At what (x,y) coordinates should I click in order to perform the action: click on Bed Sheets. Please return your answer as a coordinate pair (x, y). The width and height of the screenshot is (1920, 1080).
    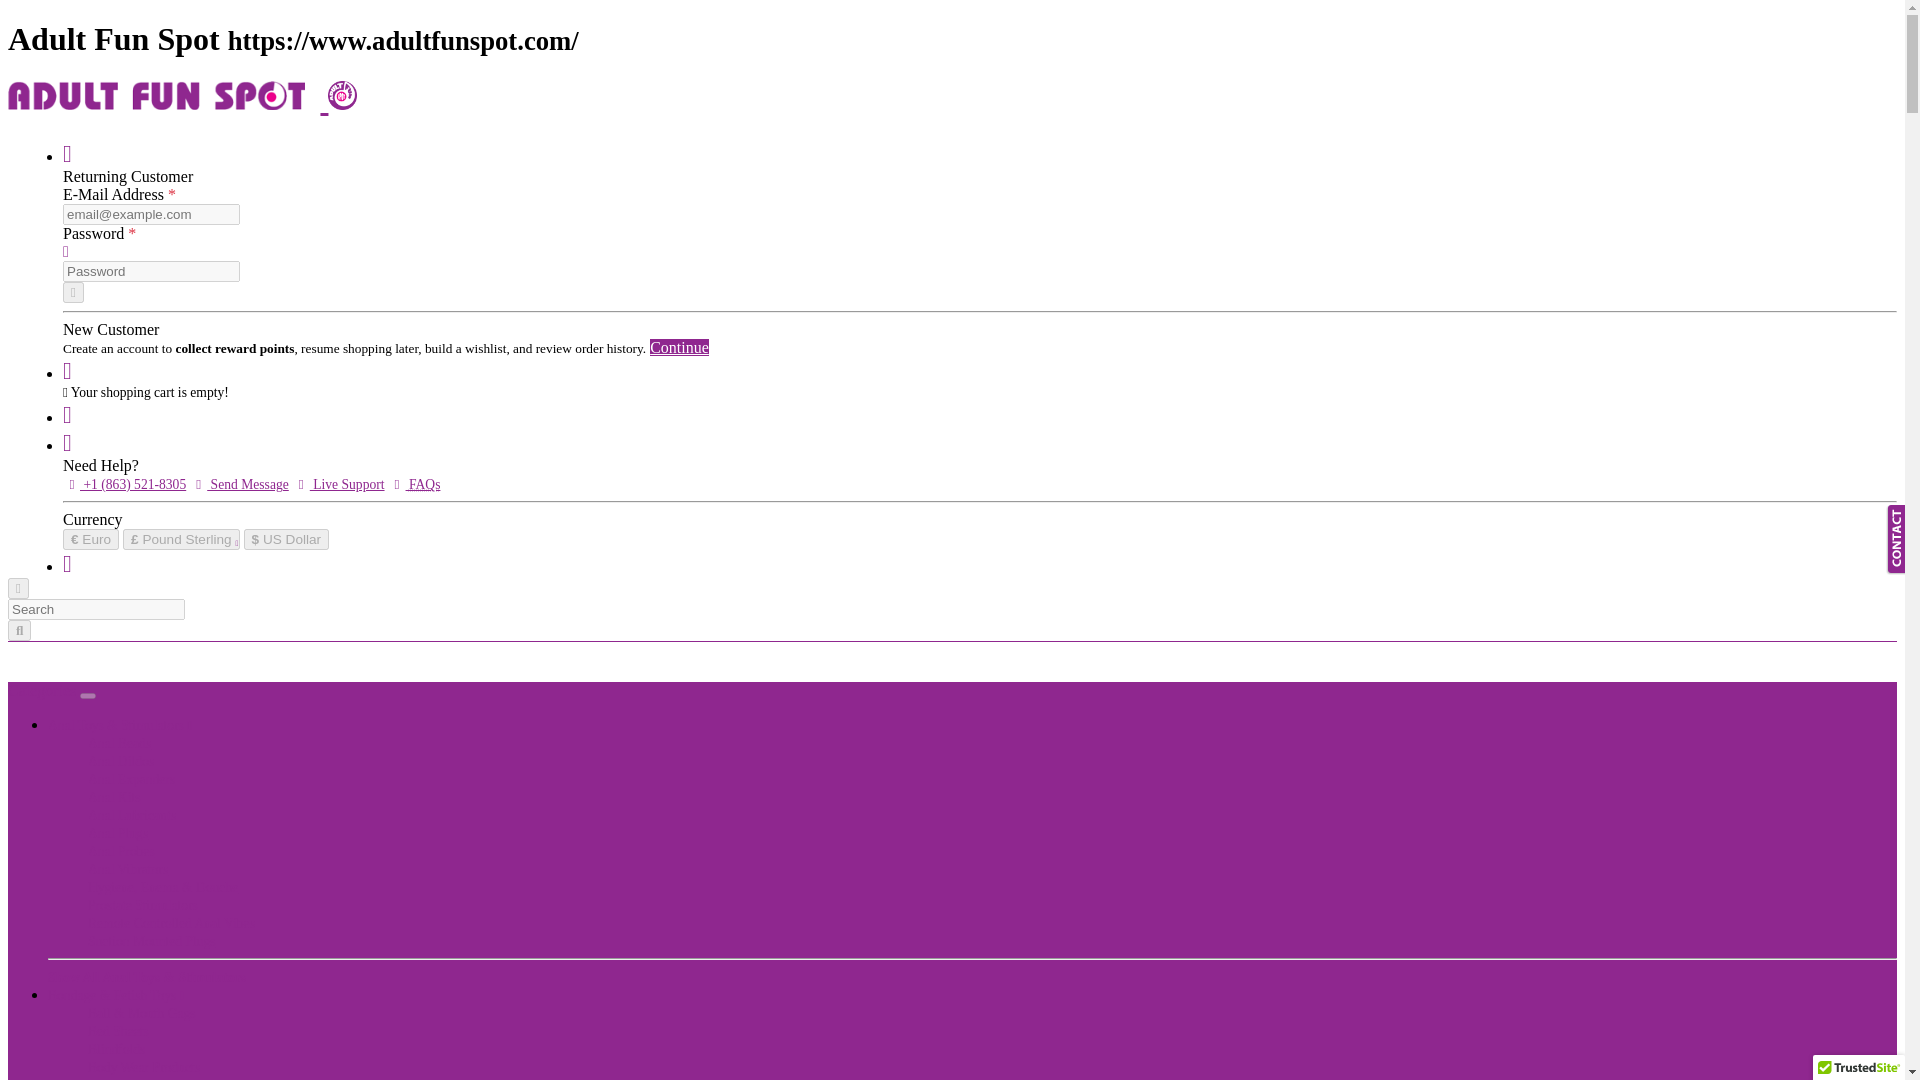
    Looking at the image, I should click on (118, 1030).